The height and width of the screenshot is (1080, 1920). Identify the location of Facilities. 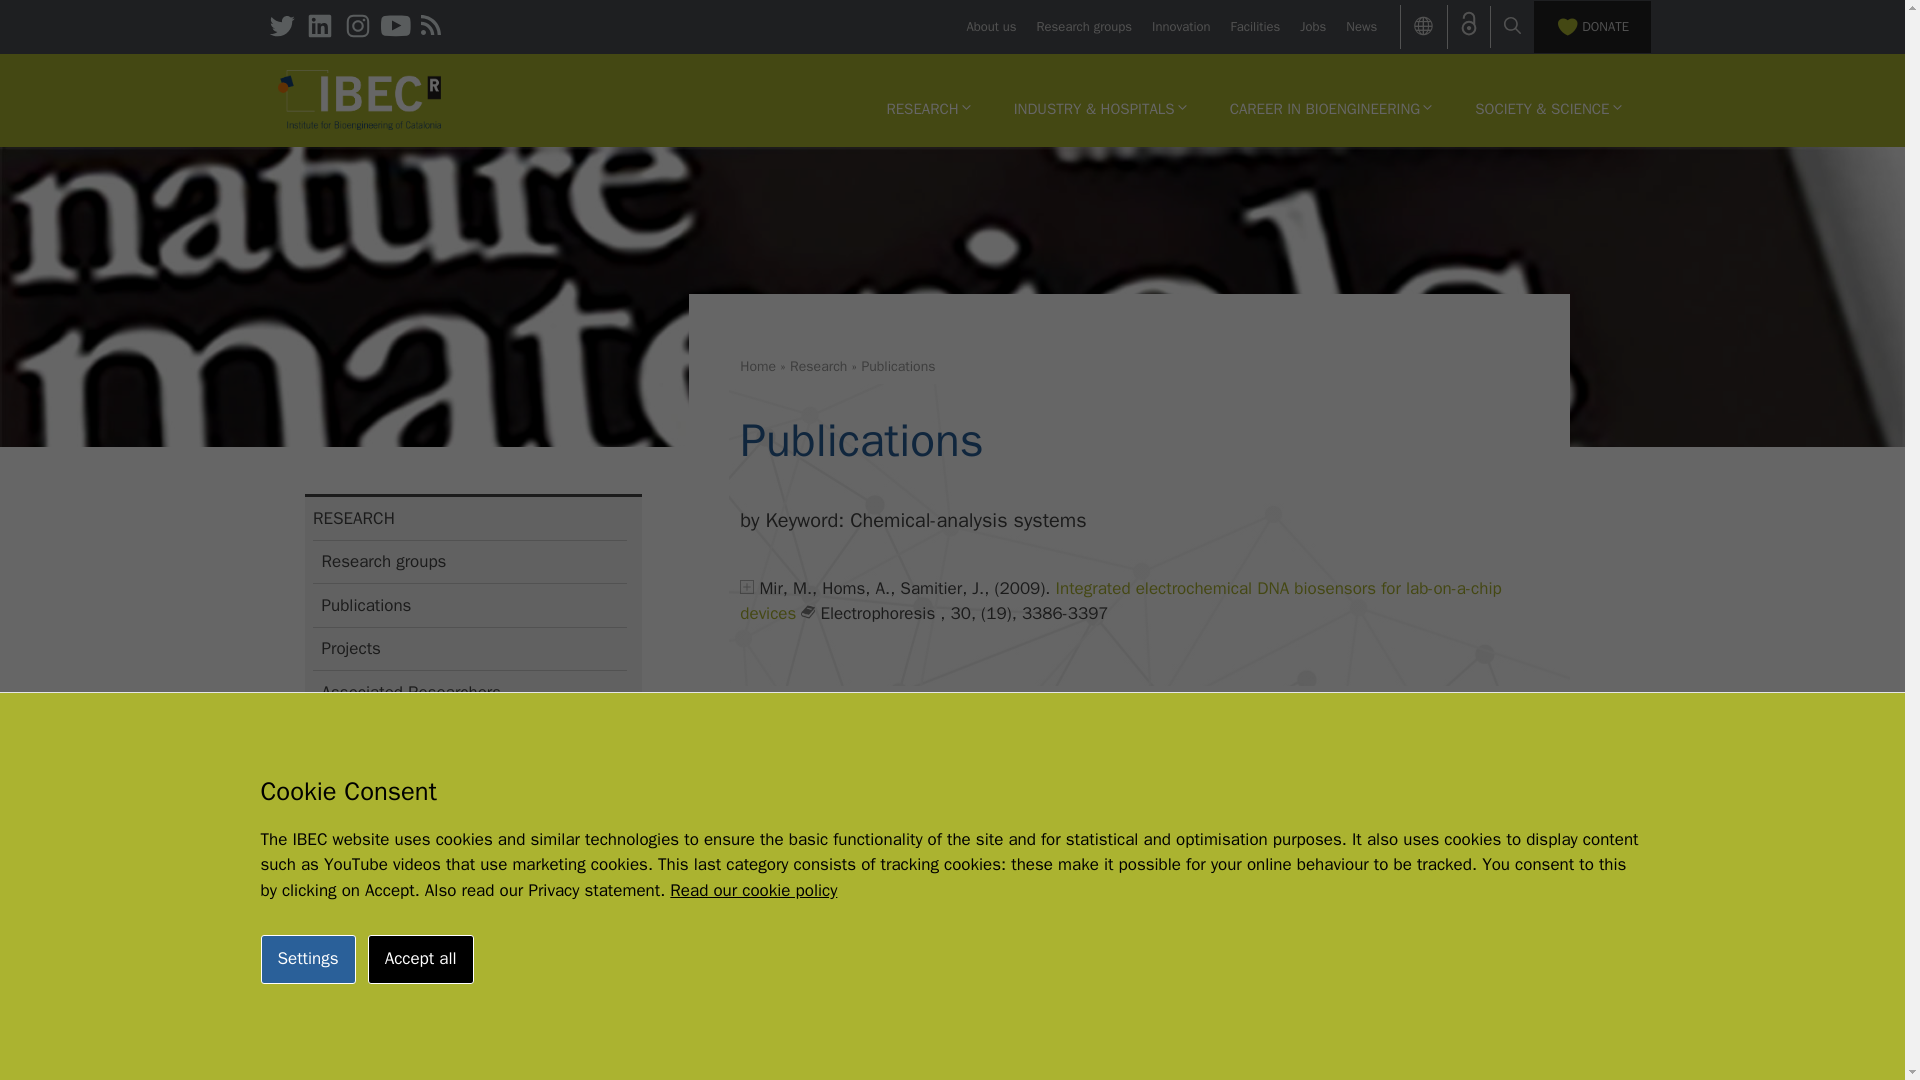
(1255, 26).